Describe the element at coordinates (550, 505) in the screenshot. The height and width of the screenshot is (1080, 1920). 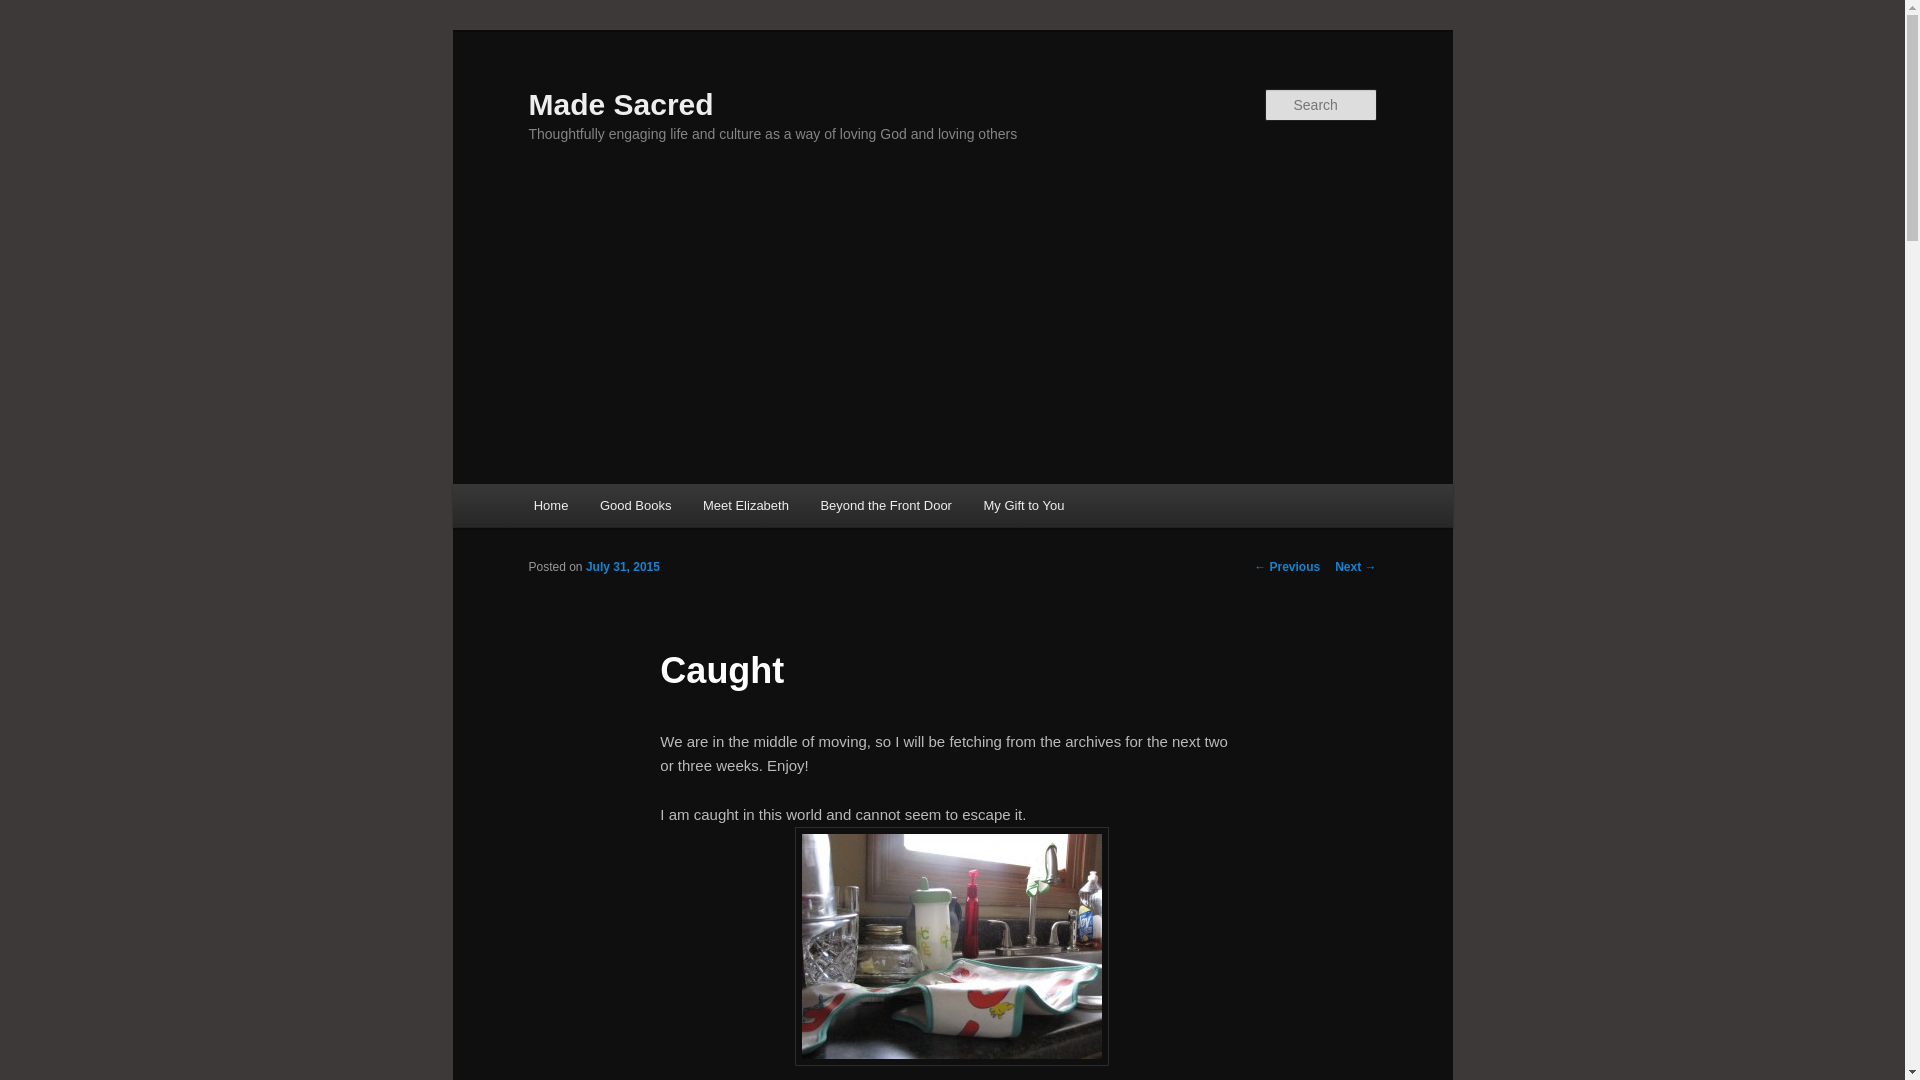
I see `Home` at that location.